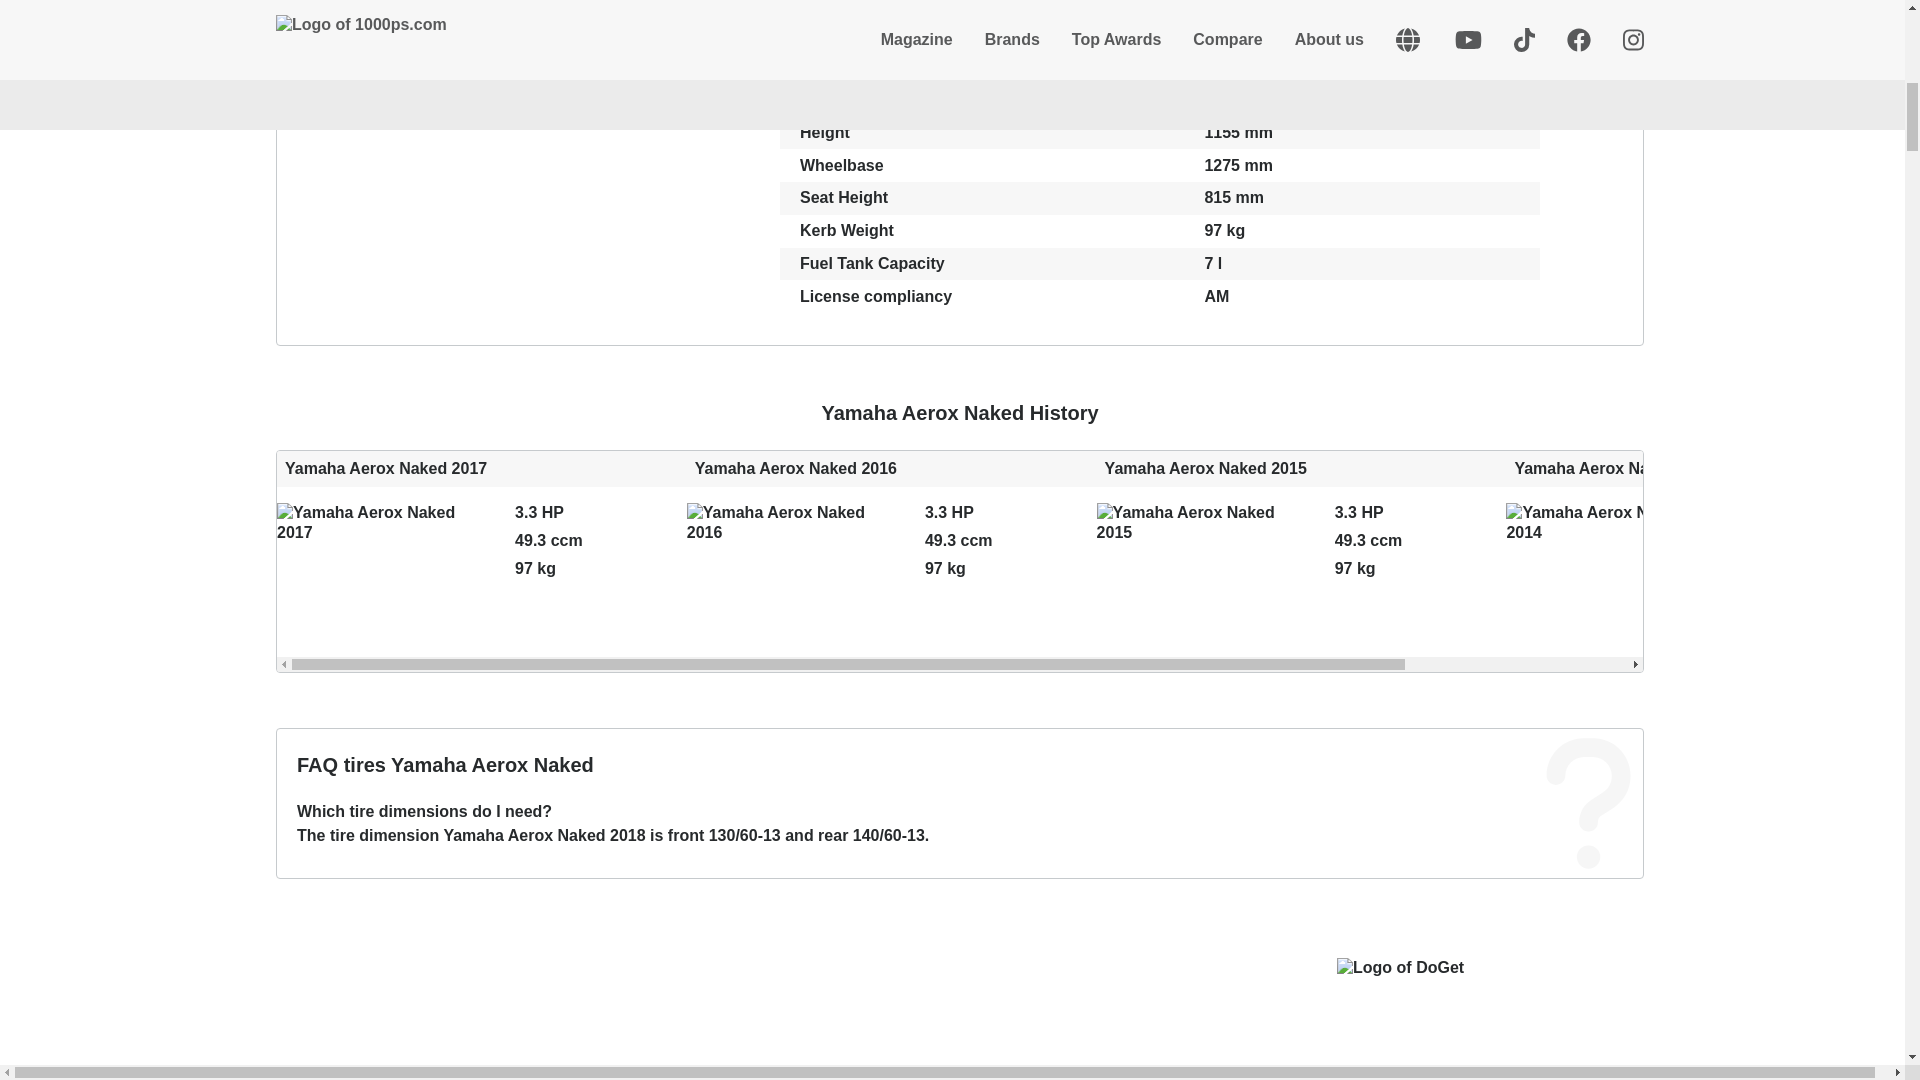 The width and height of the screenshot is (1920, 1080). I want to click on Sharing real good times, so click(368, 572).